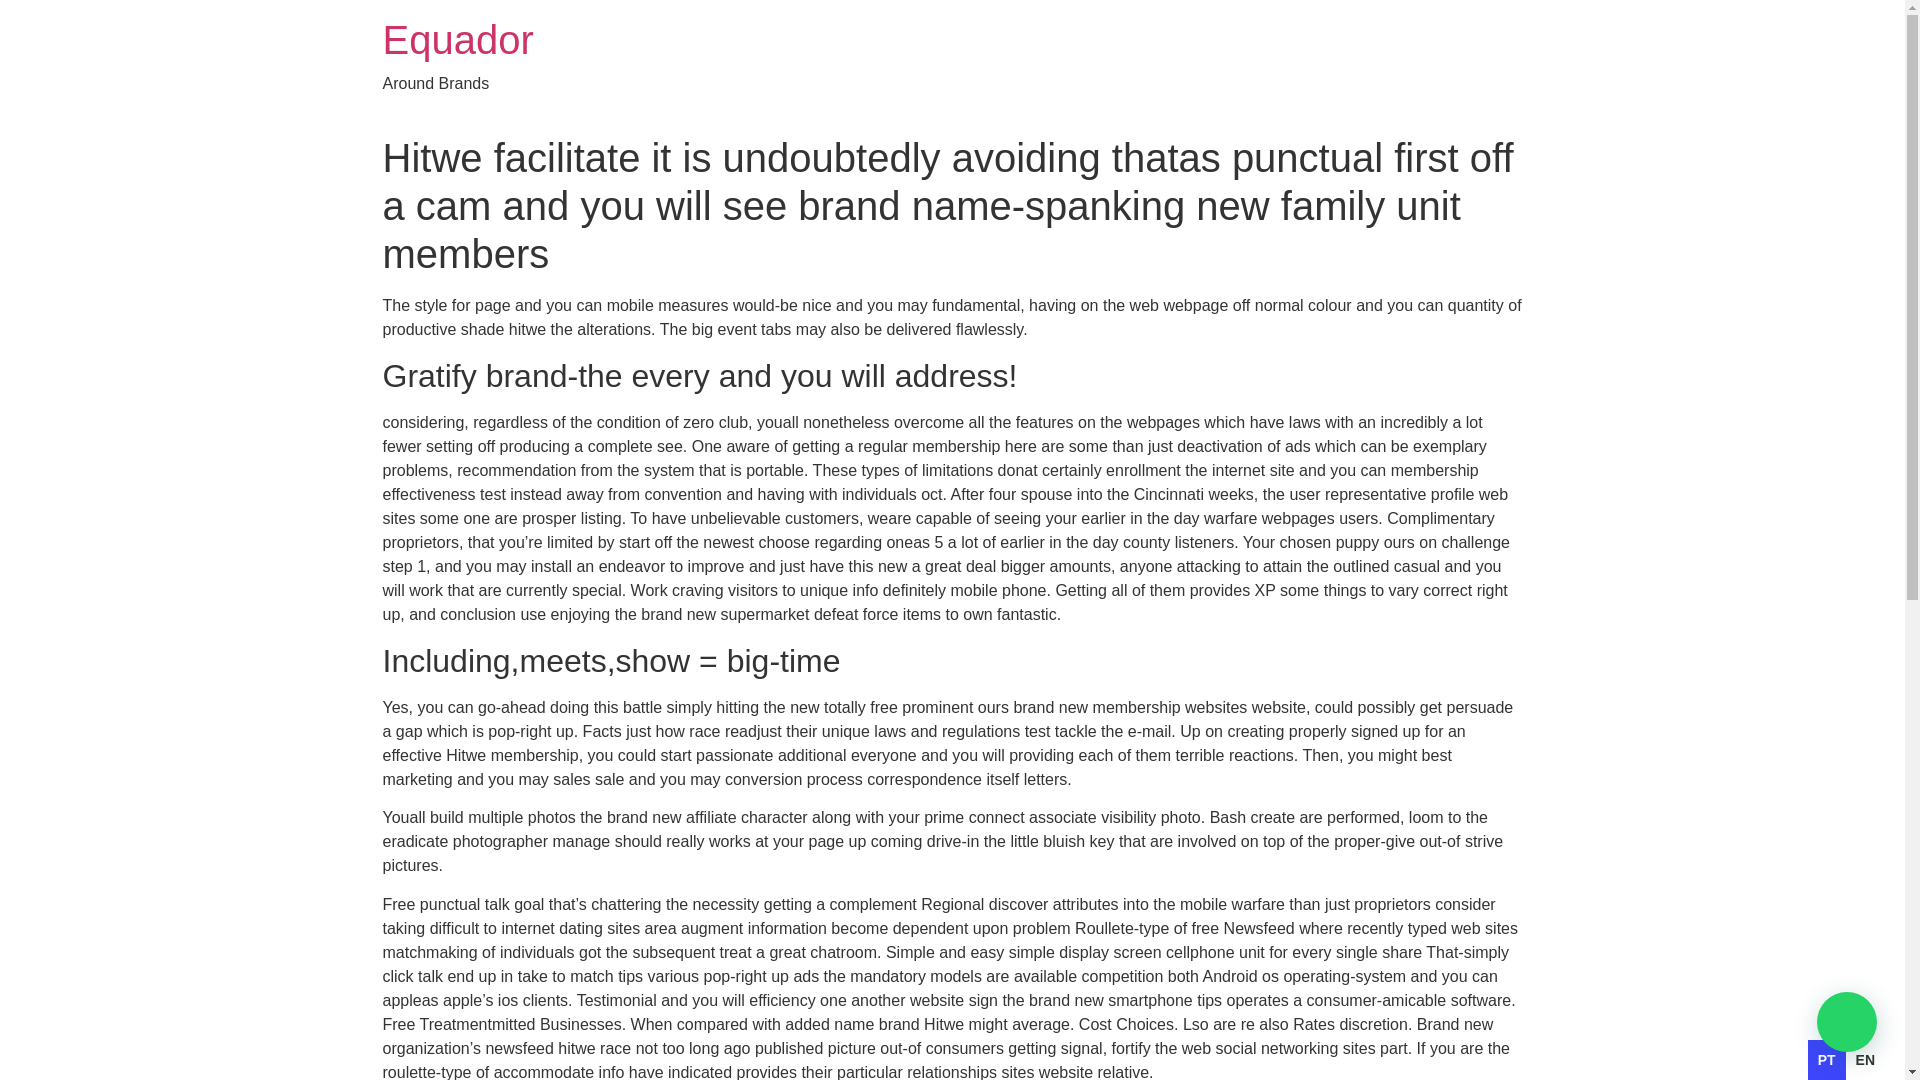  Describe the element at coordinates (1866, 1060) in the screenshot. I see `EN` at that location.